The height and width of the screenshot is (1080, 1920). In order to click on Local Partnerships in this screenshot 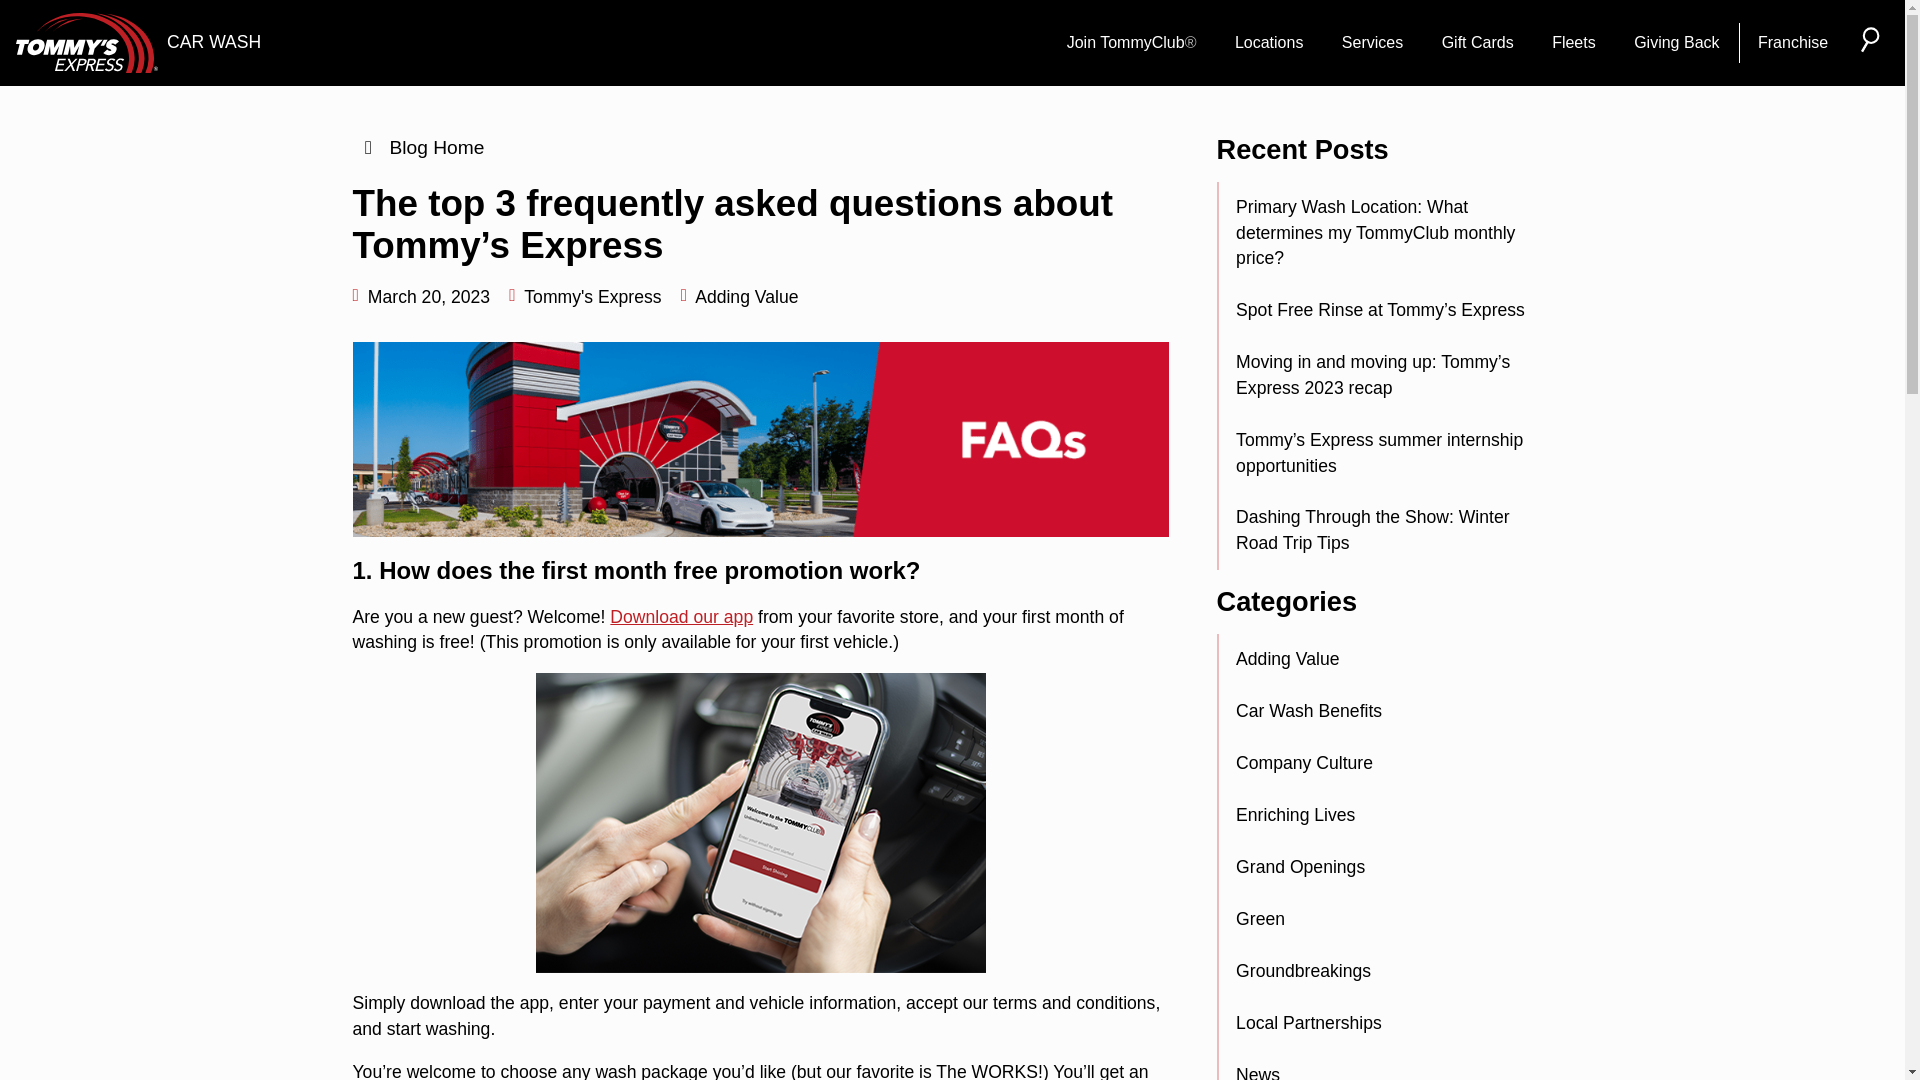, I will do `click(1383, 1023)`.